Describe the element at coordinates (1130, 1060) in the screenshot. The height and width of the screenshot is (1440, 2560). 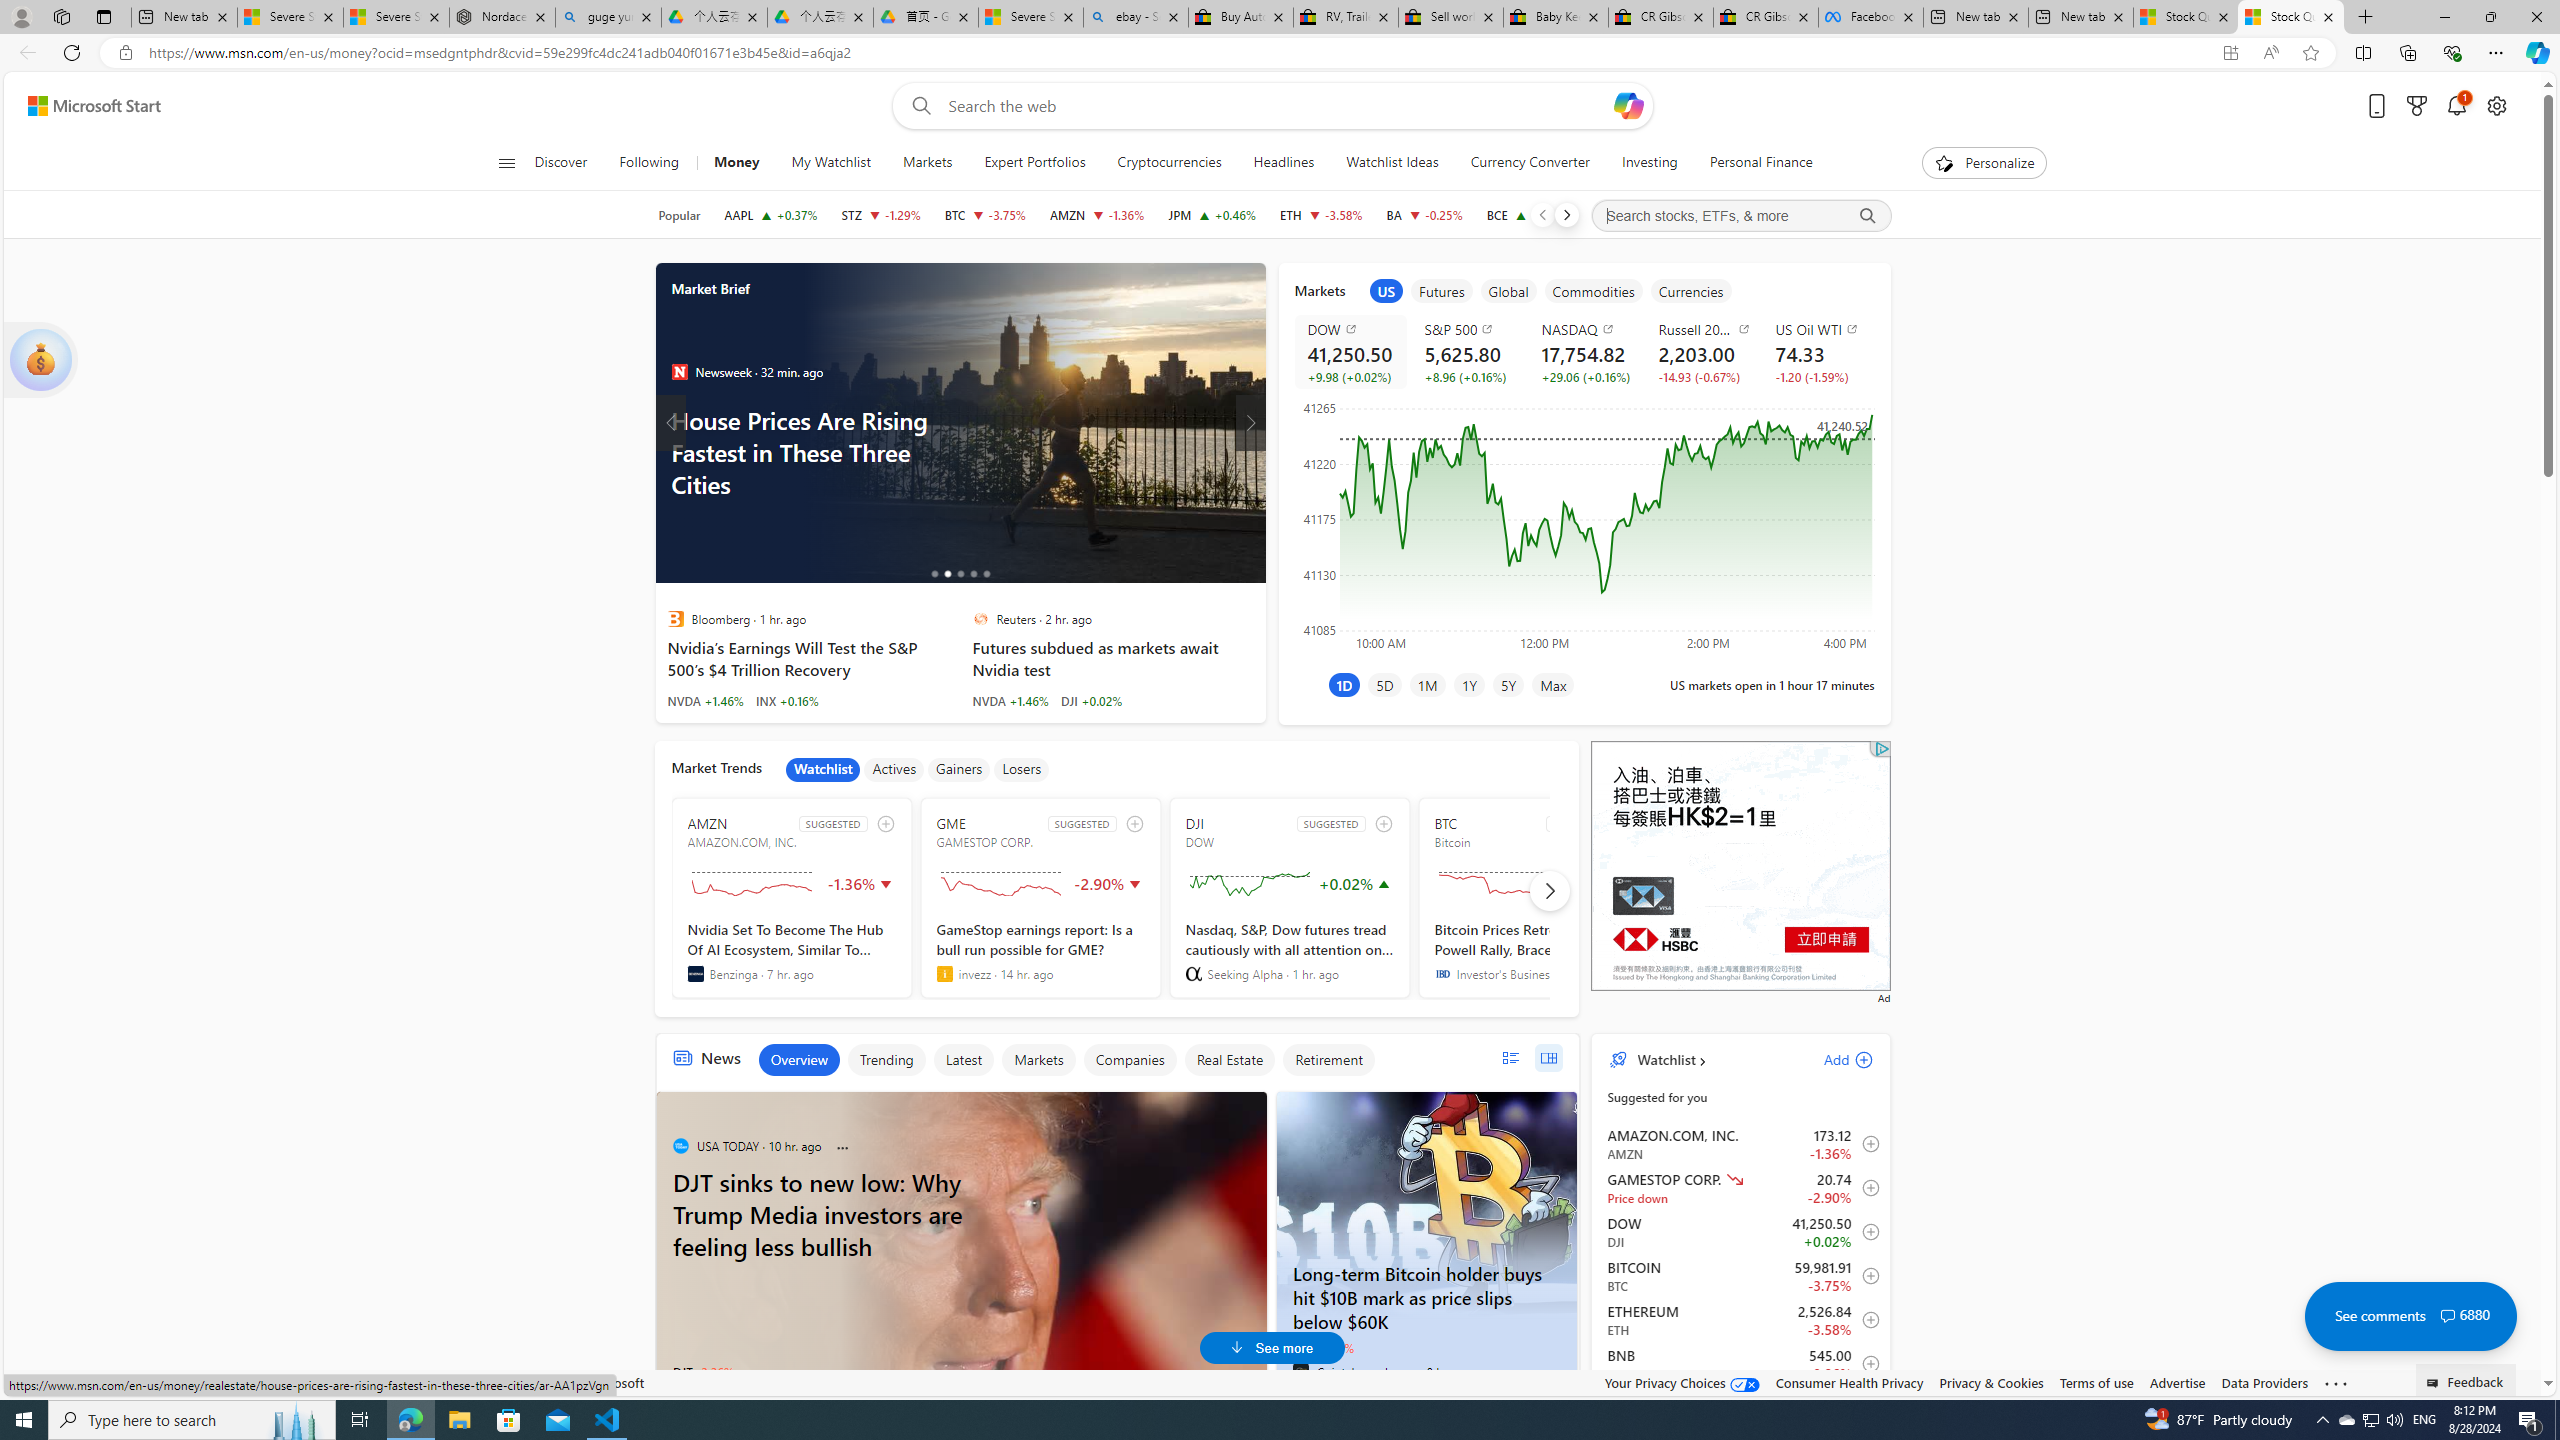
I see `Companies` at that location.